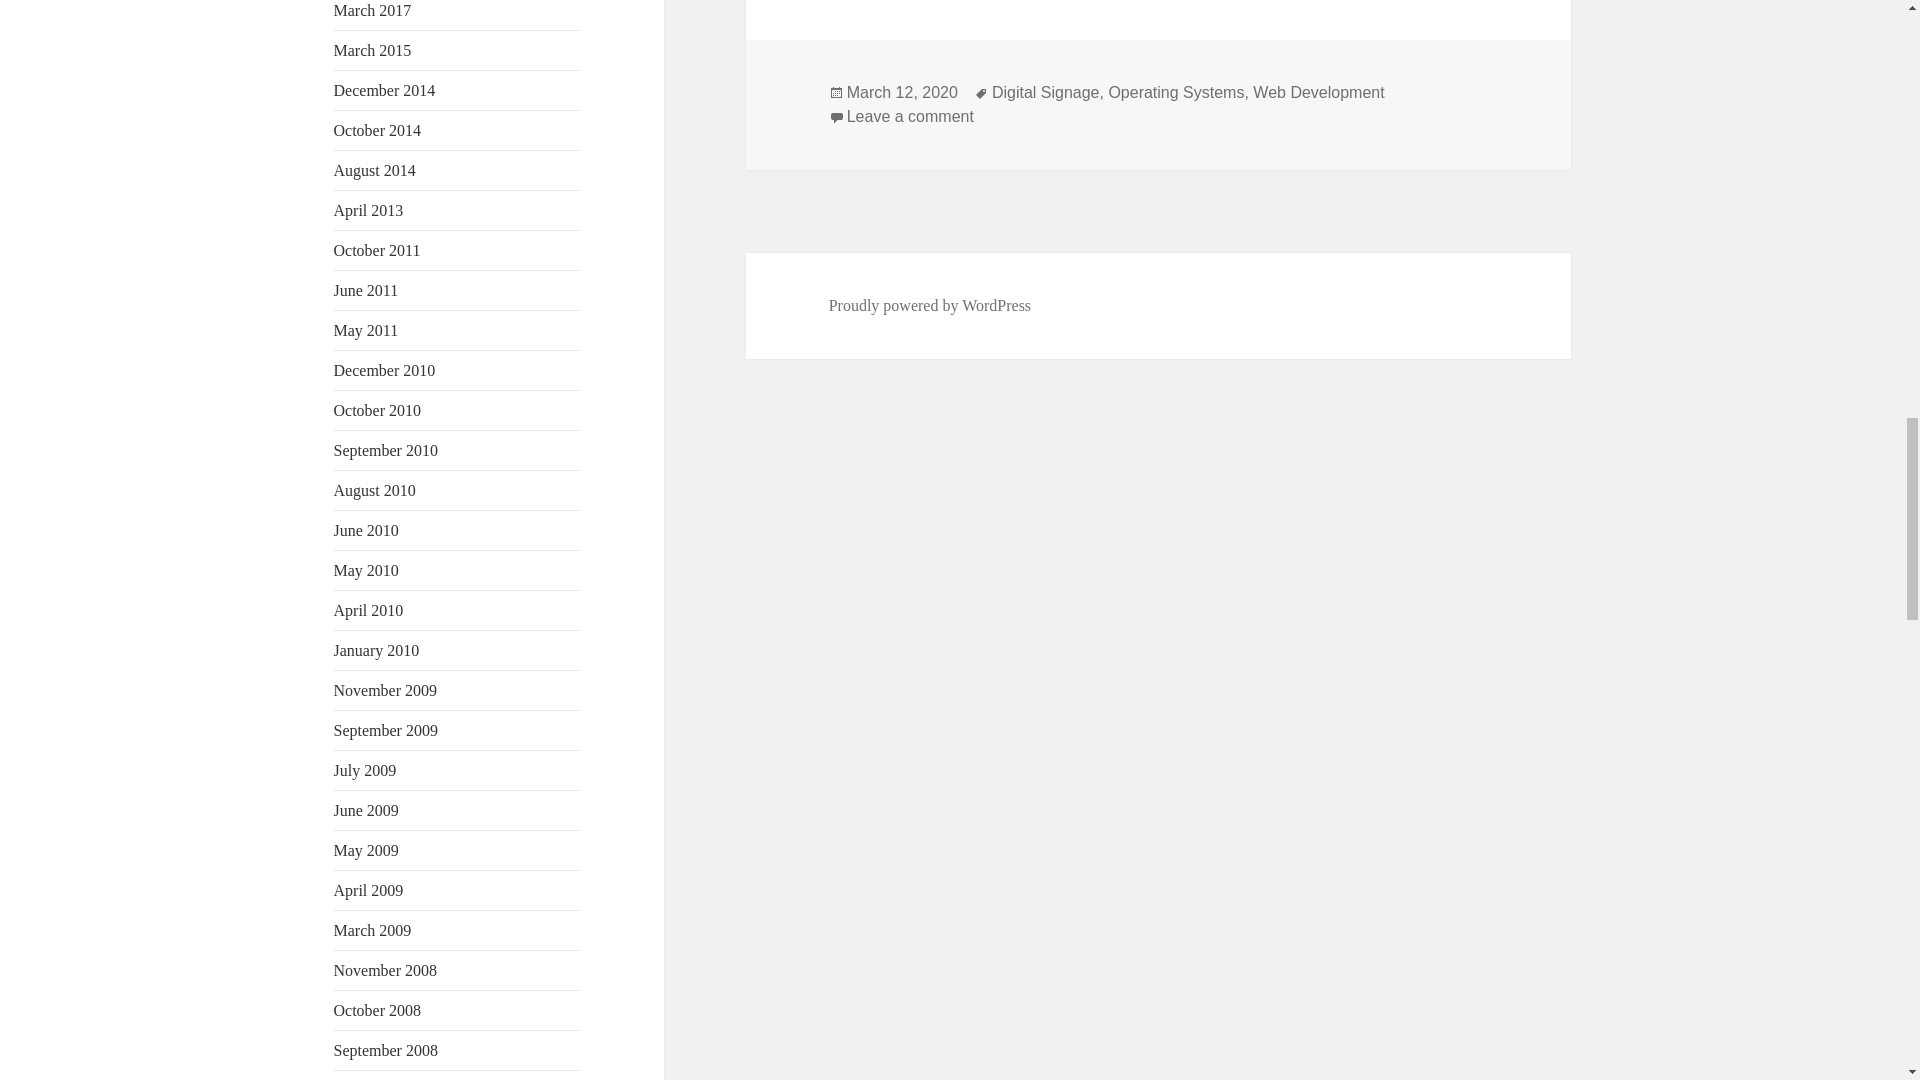  Describe the element at coordinates (377, 250) in the screenshot. I see `October 2011` at that location.